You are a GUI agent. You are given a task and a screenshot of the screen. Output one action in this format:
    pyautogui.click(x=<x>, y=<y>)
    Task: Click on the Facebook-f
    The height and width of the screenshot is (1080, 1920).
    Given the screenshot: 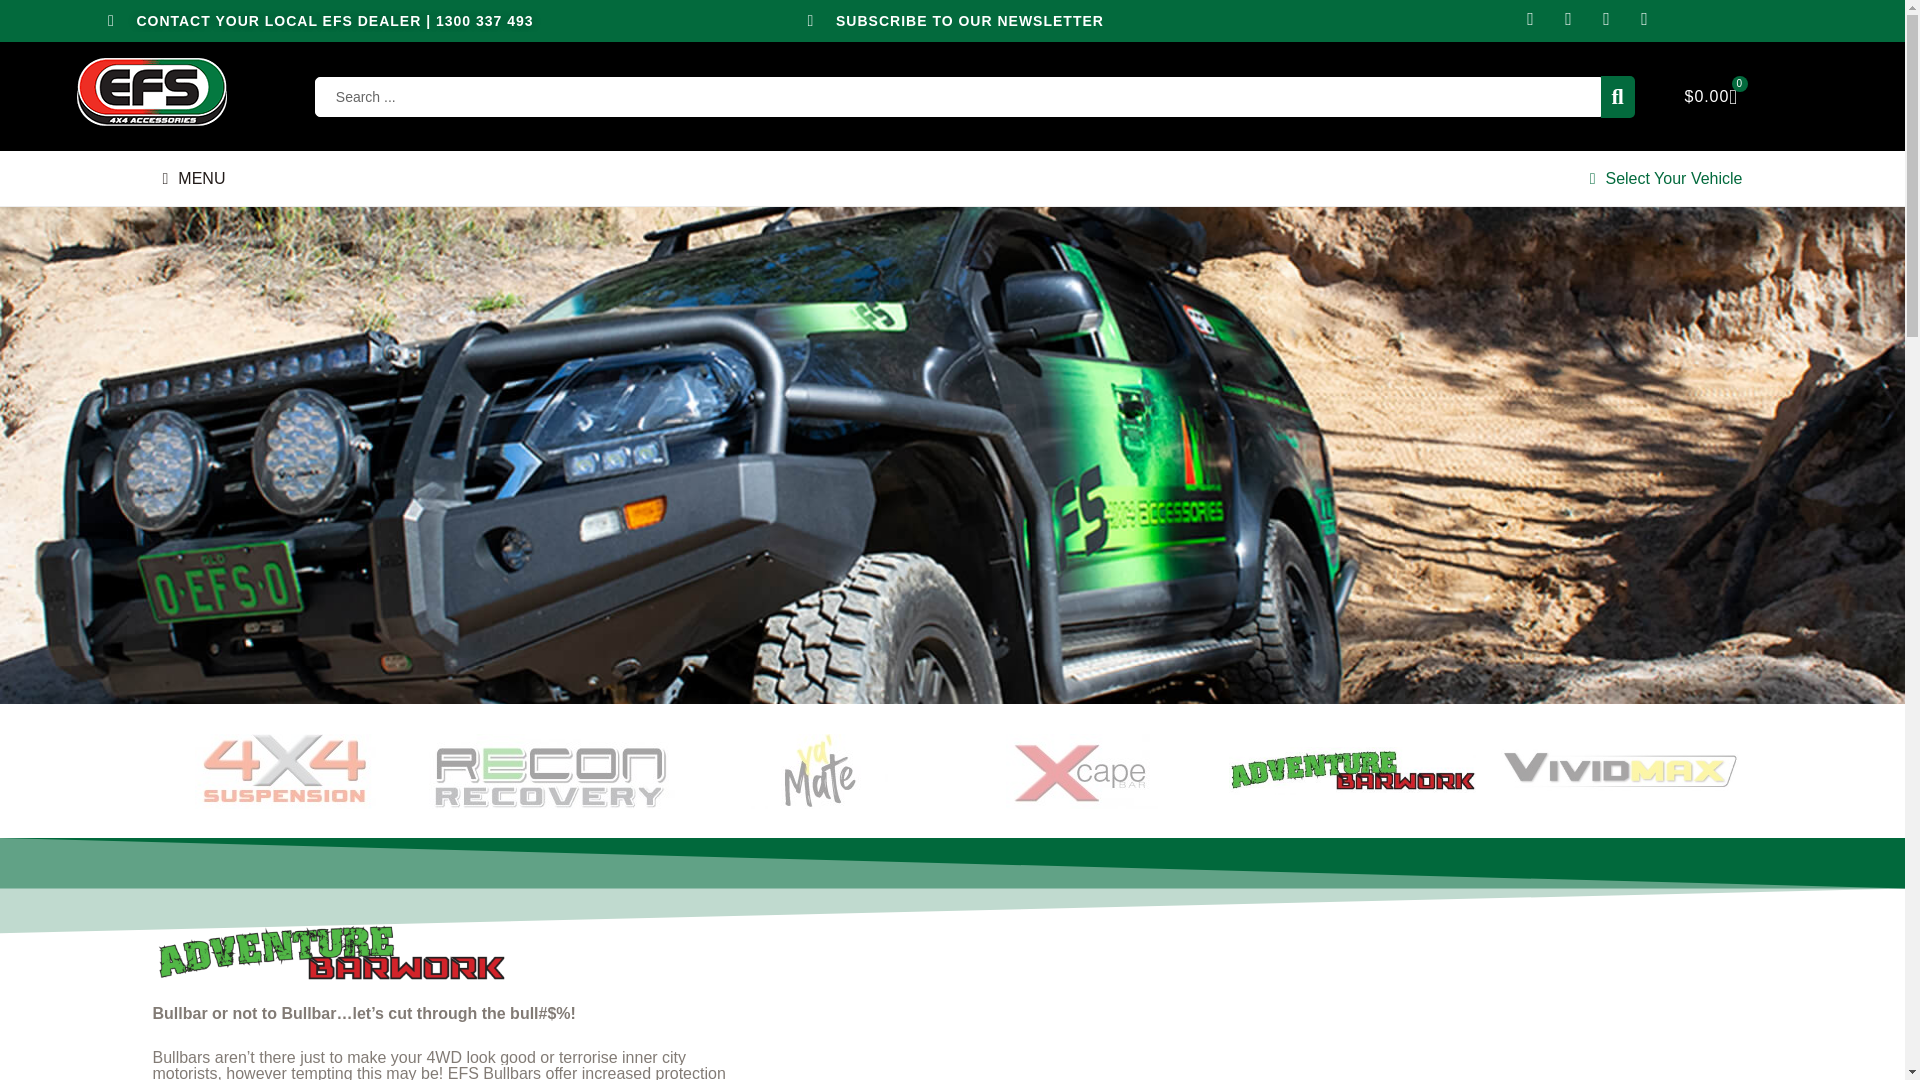 What is the action you would take?
    pyautogui.click(x=1568, y=18)
    